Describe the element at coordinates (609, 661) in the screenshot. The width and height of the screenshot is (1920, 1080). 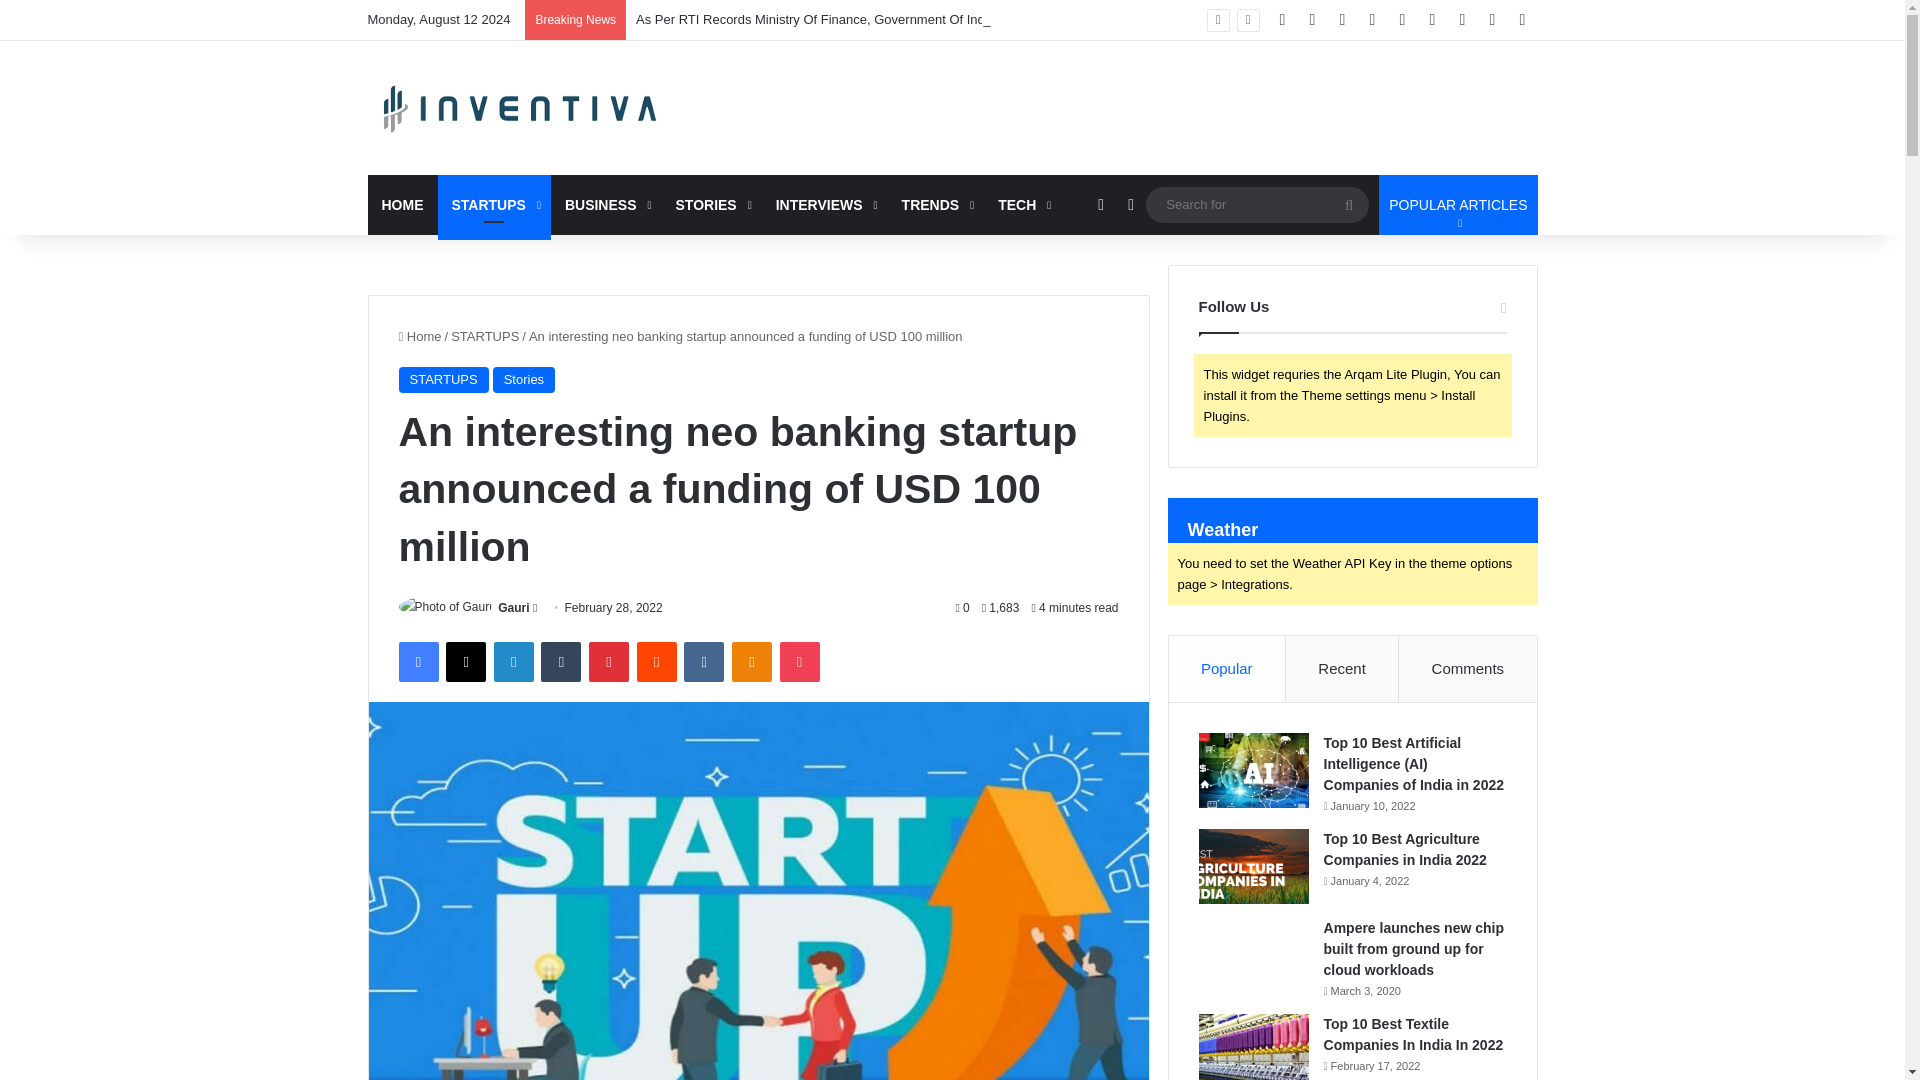
I see `Pinterest` at that location.